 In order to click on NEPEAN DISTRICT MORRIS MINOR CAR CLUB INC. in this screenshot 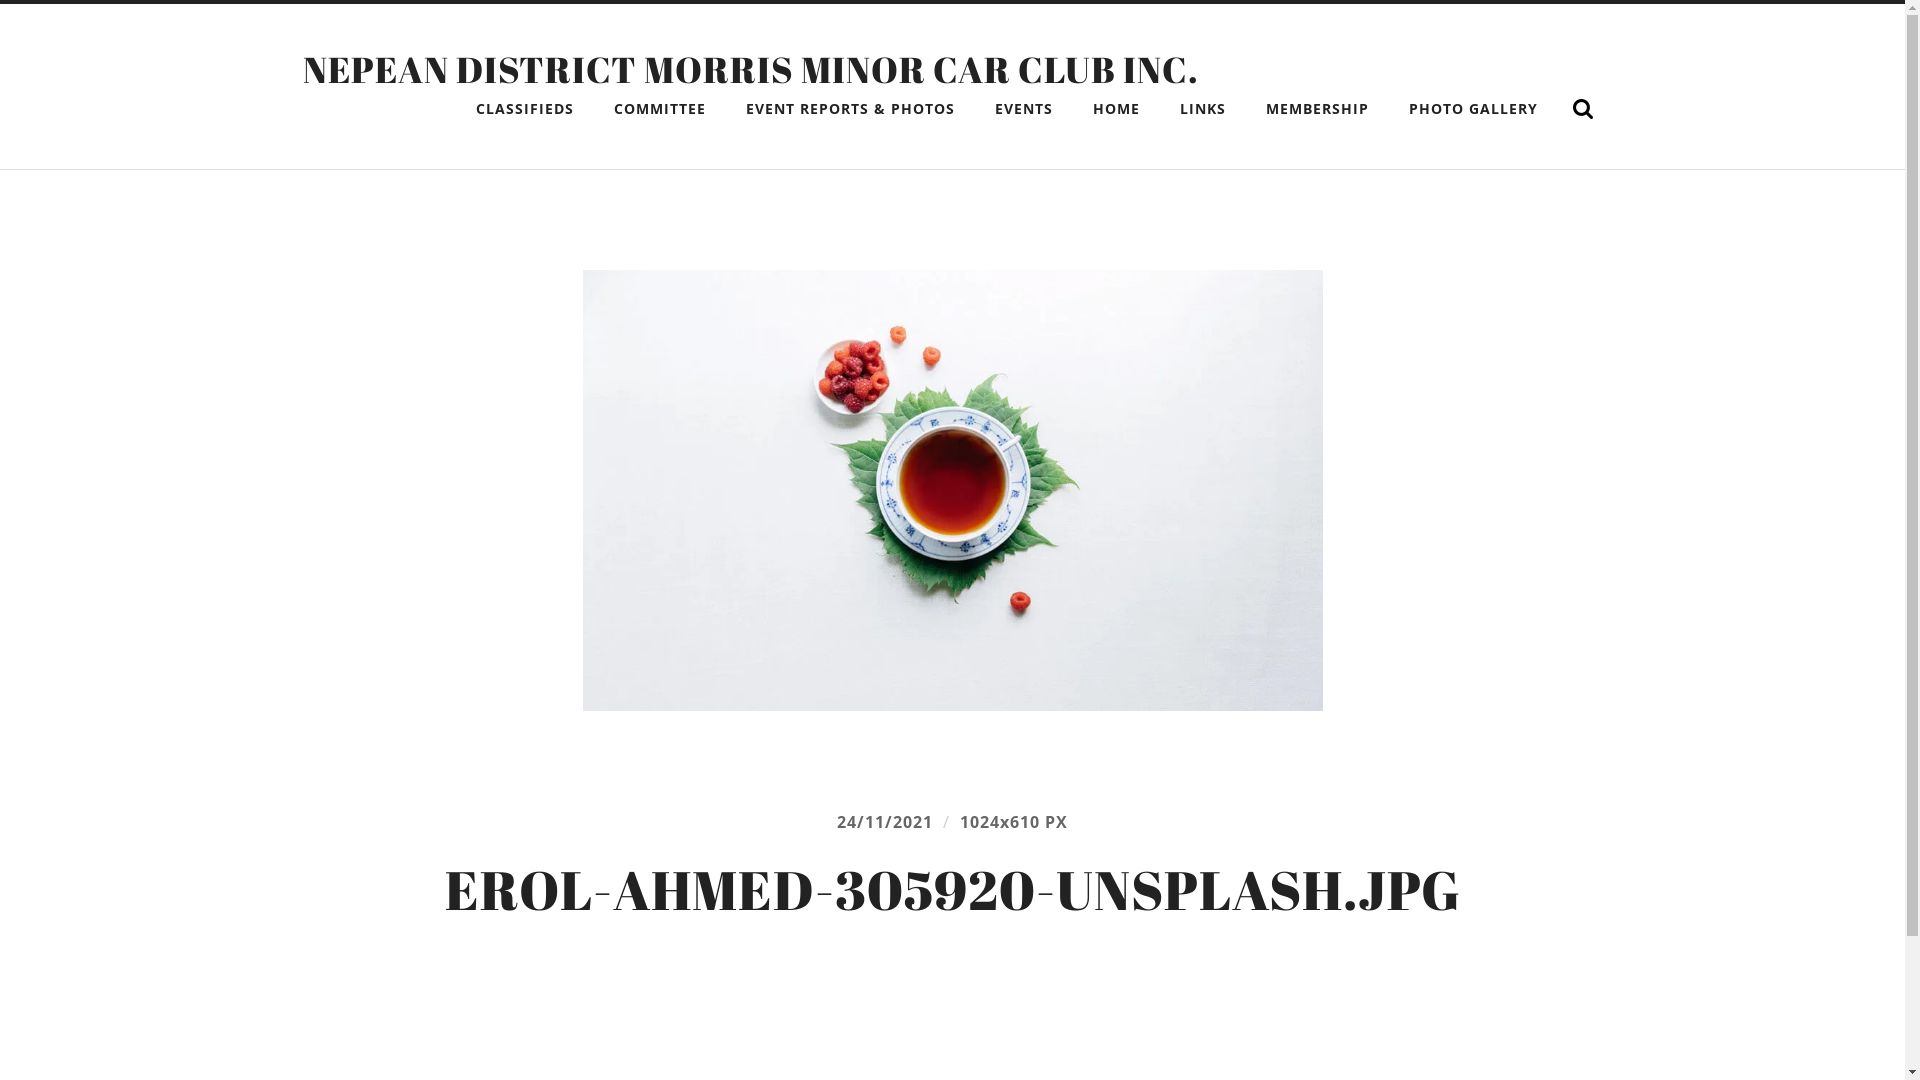, I will do `click(750, 69)`.